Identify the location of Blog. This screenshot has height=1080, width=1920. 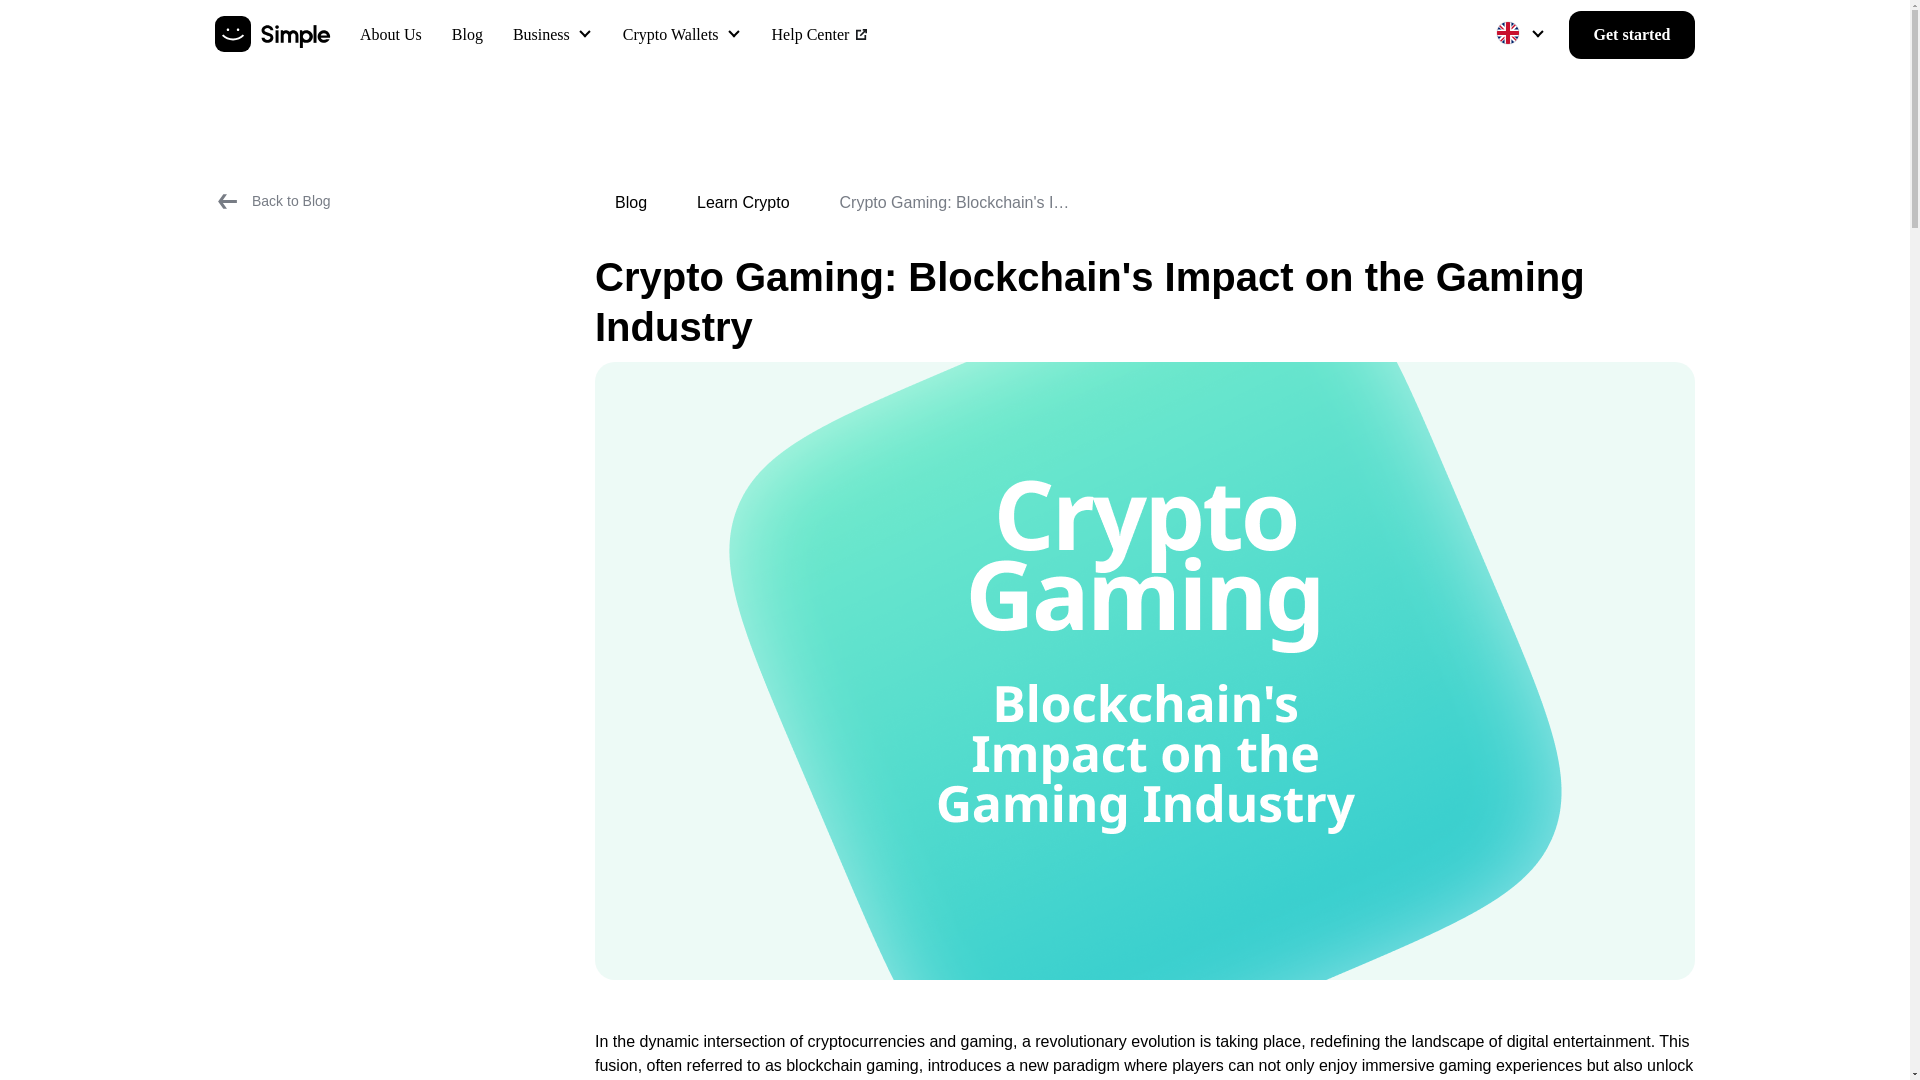
(630, 202).